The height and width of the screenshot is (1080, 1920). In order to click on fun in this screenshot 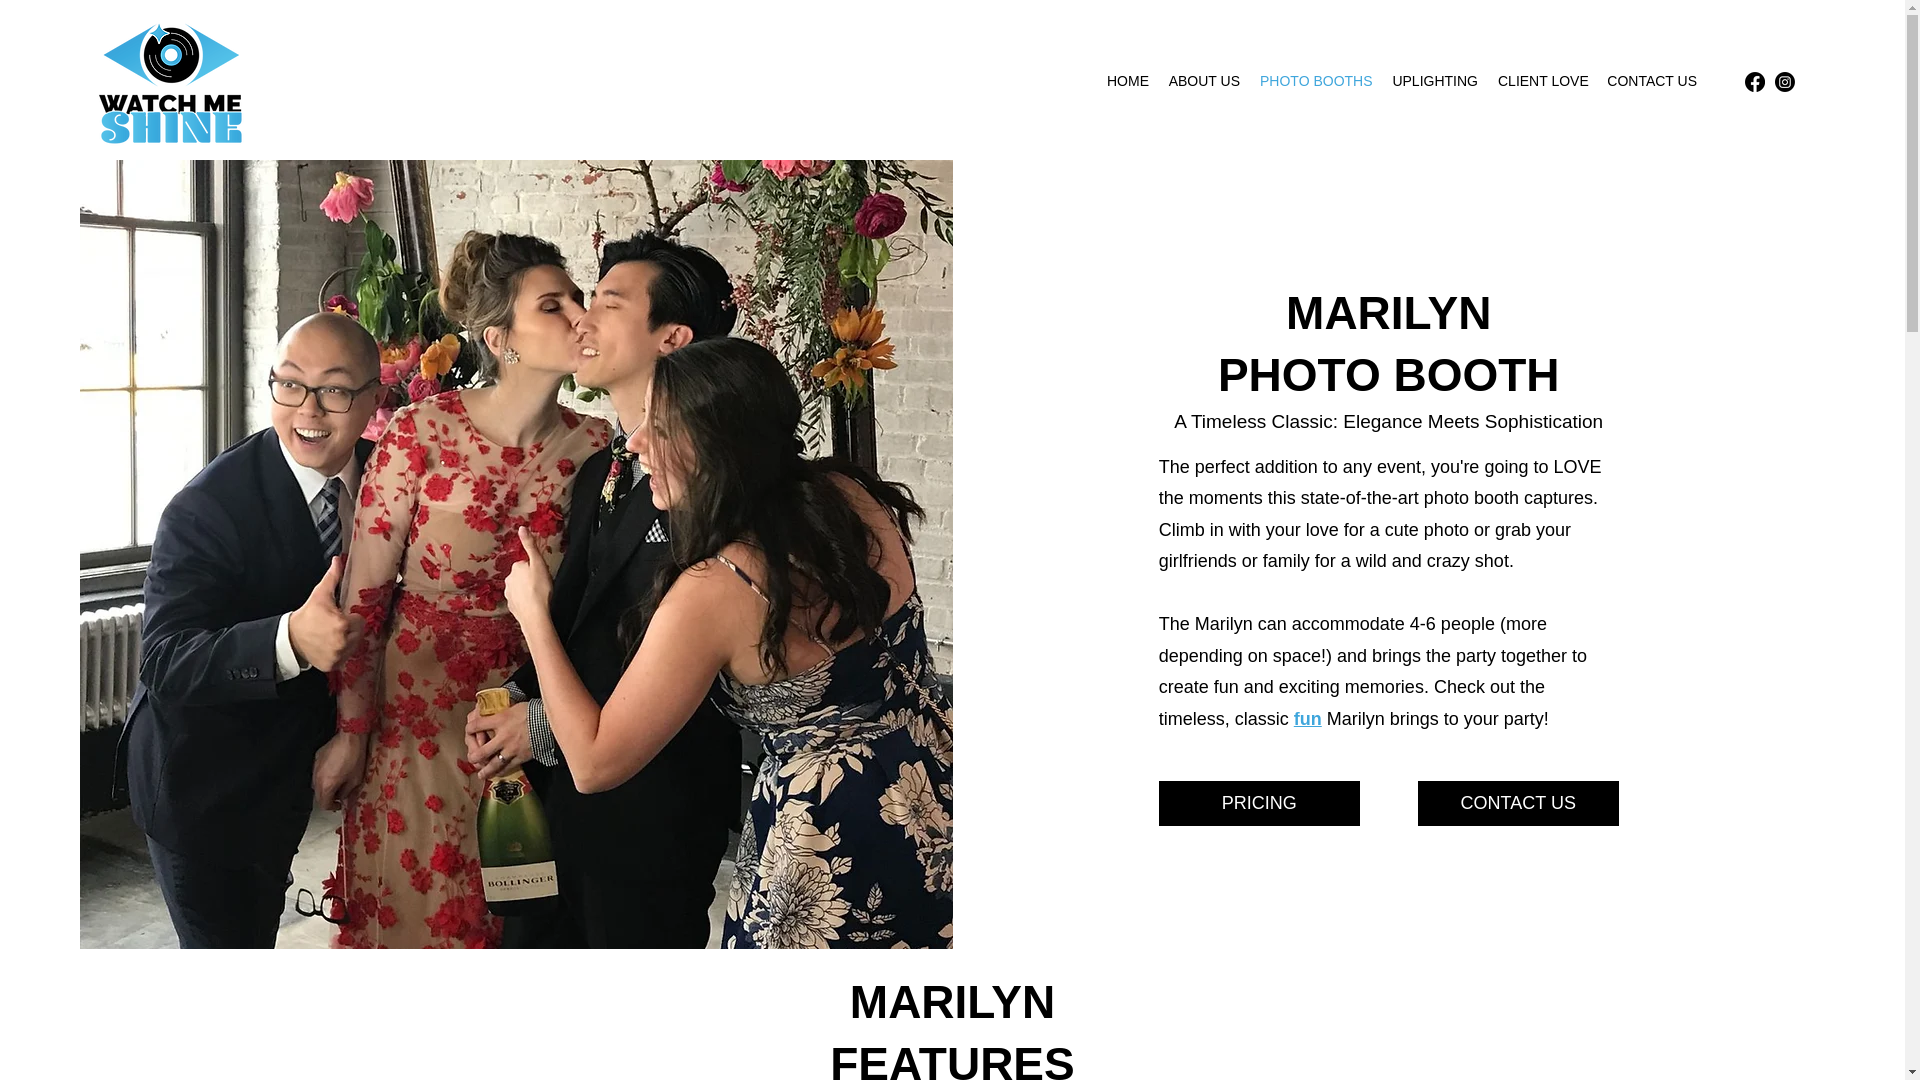, I will do `click(1308, 718)`.